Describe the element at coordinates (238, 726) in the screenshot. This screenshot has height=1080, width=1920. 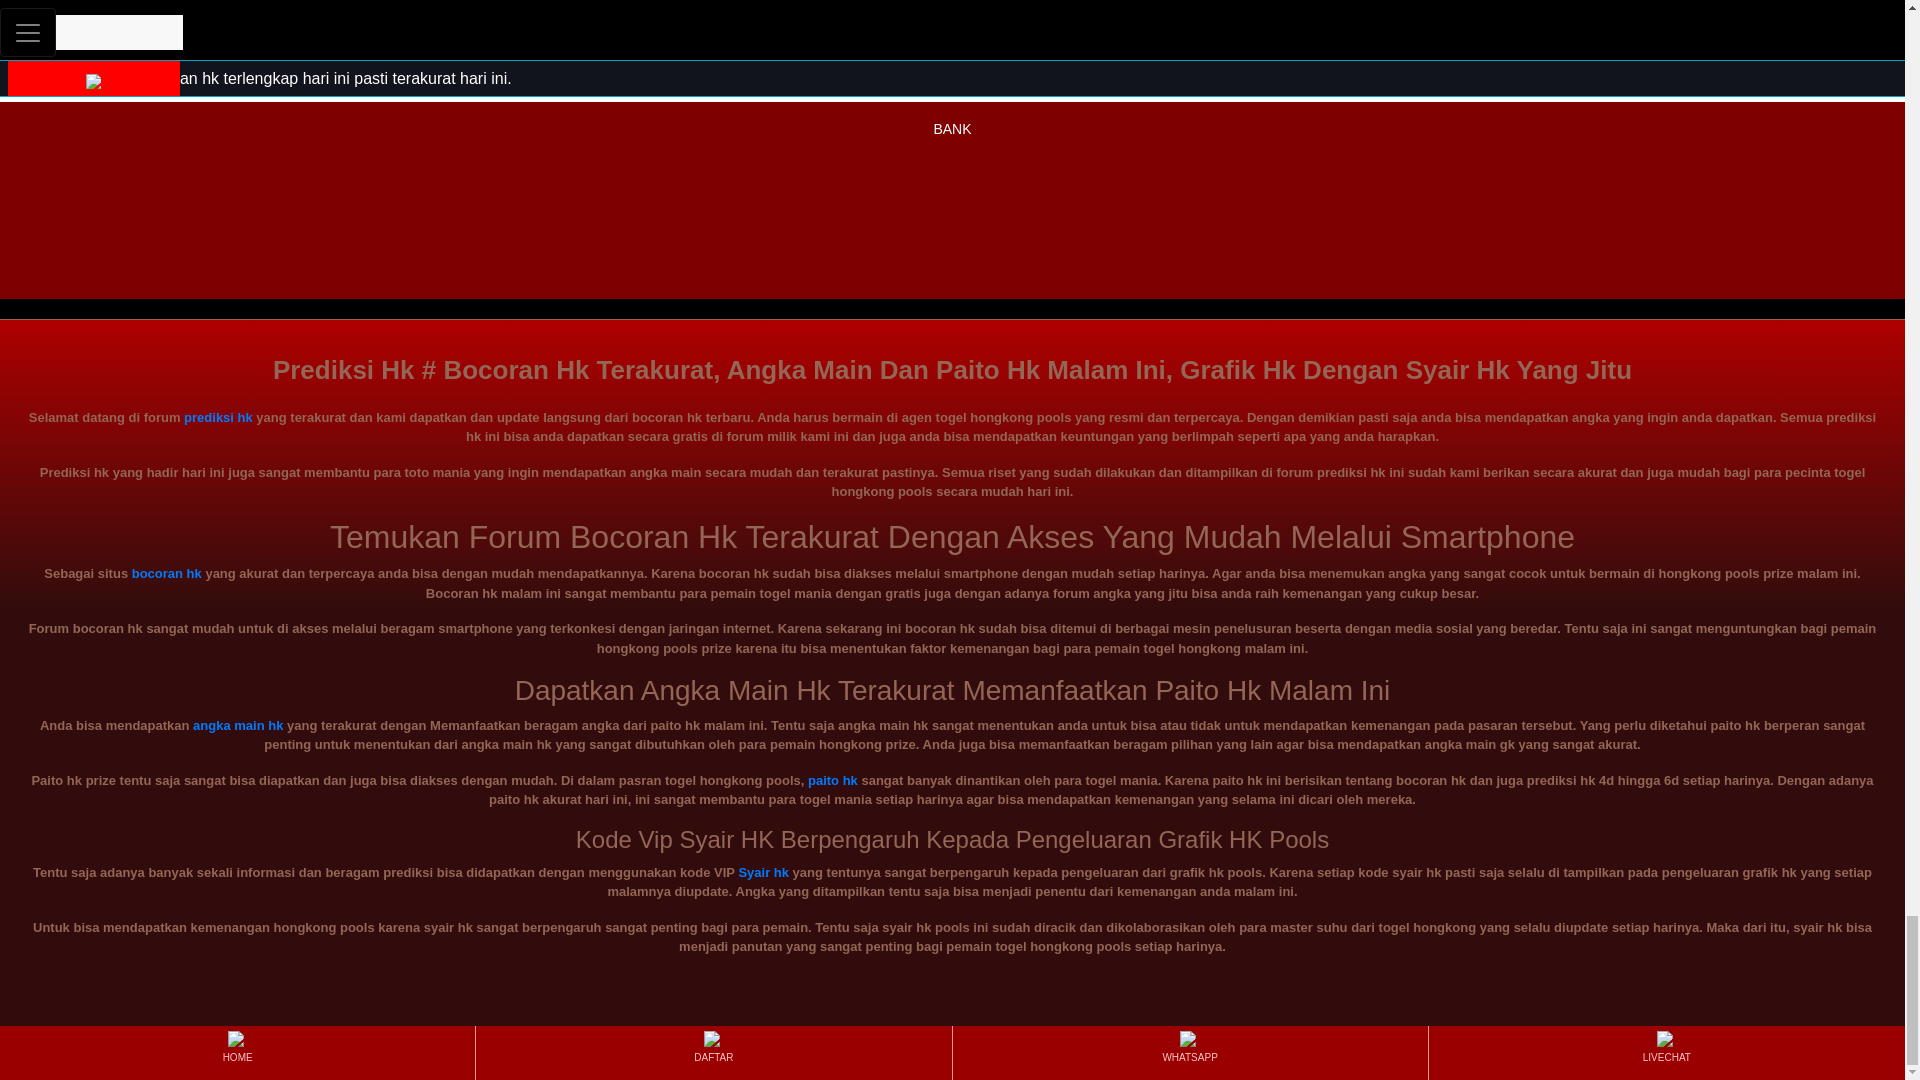
I see `angka main hk` at that location.